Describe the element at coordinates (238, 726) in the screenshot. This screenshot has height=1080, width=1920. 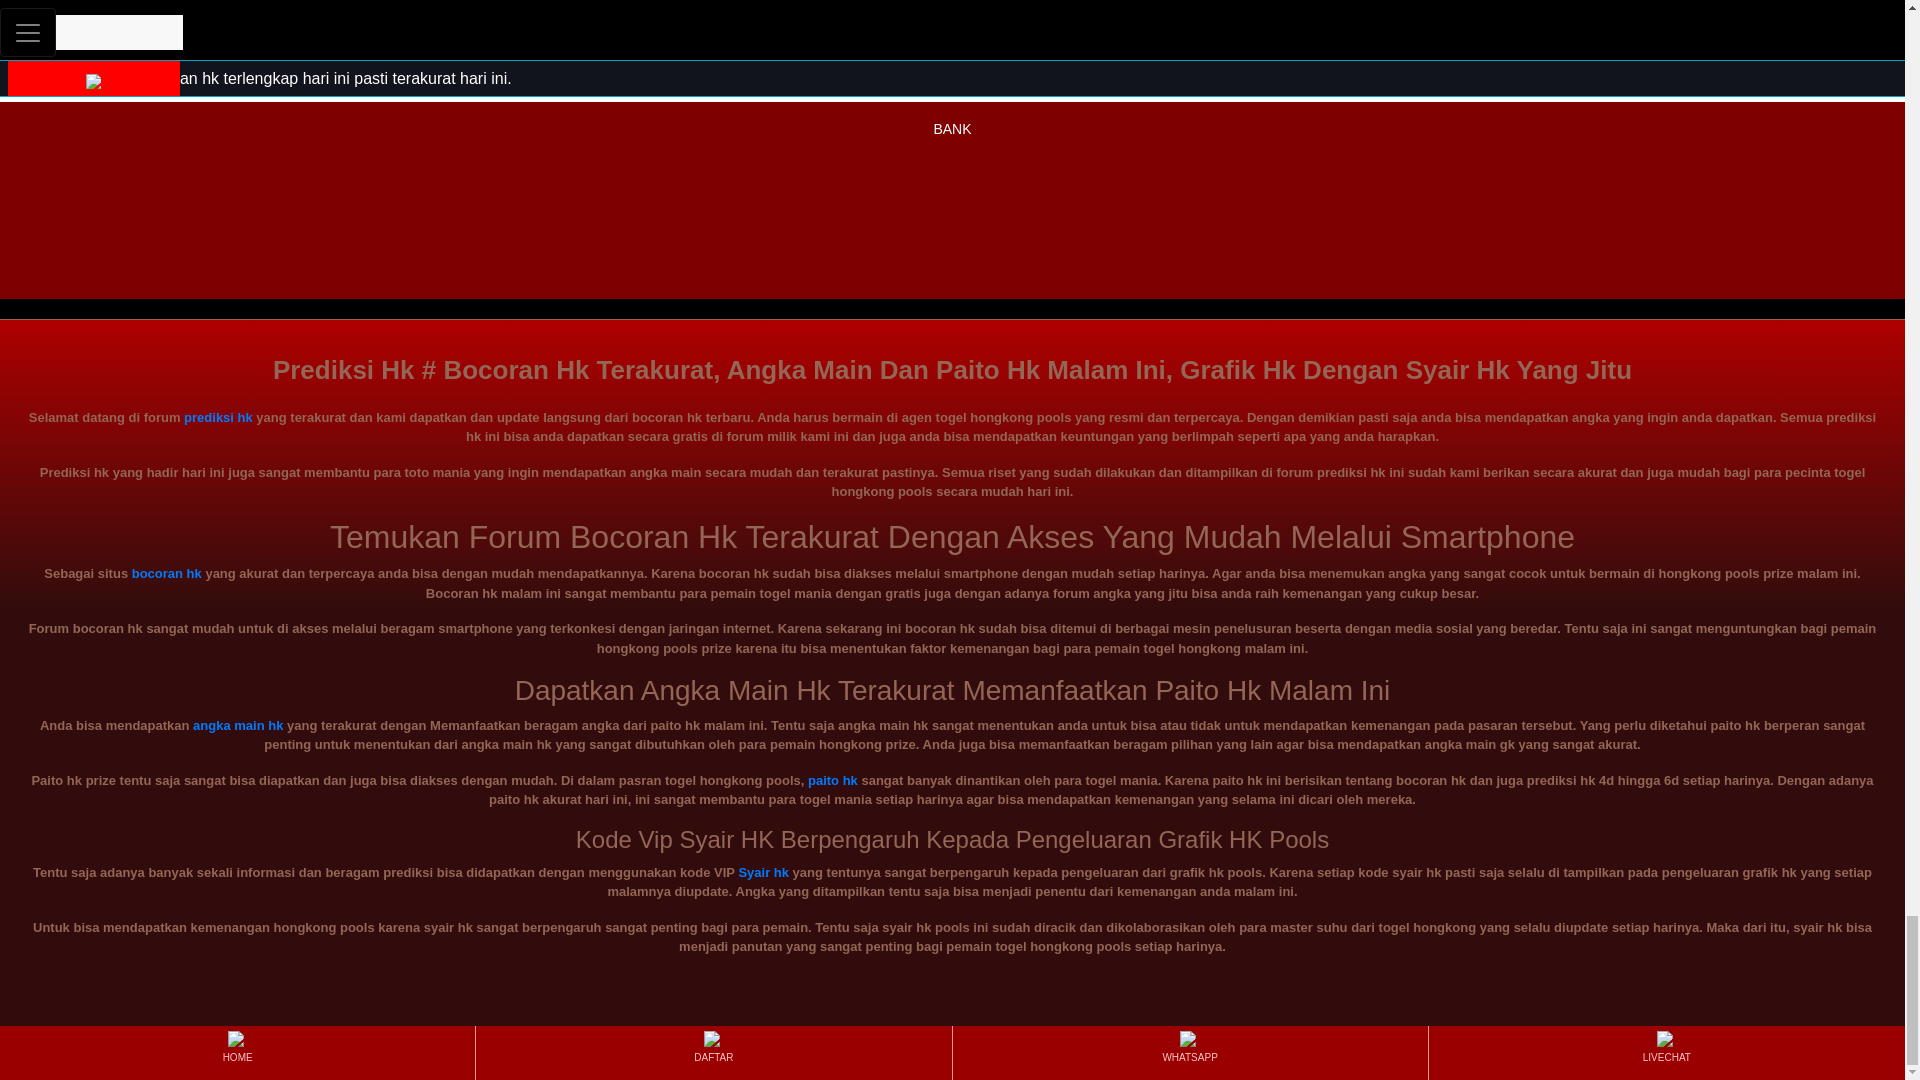
I see `angka main hk` at that location.